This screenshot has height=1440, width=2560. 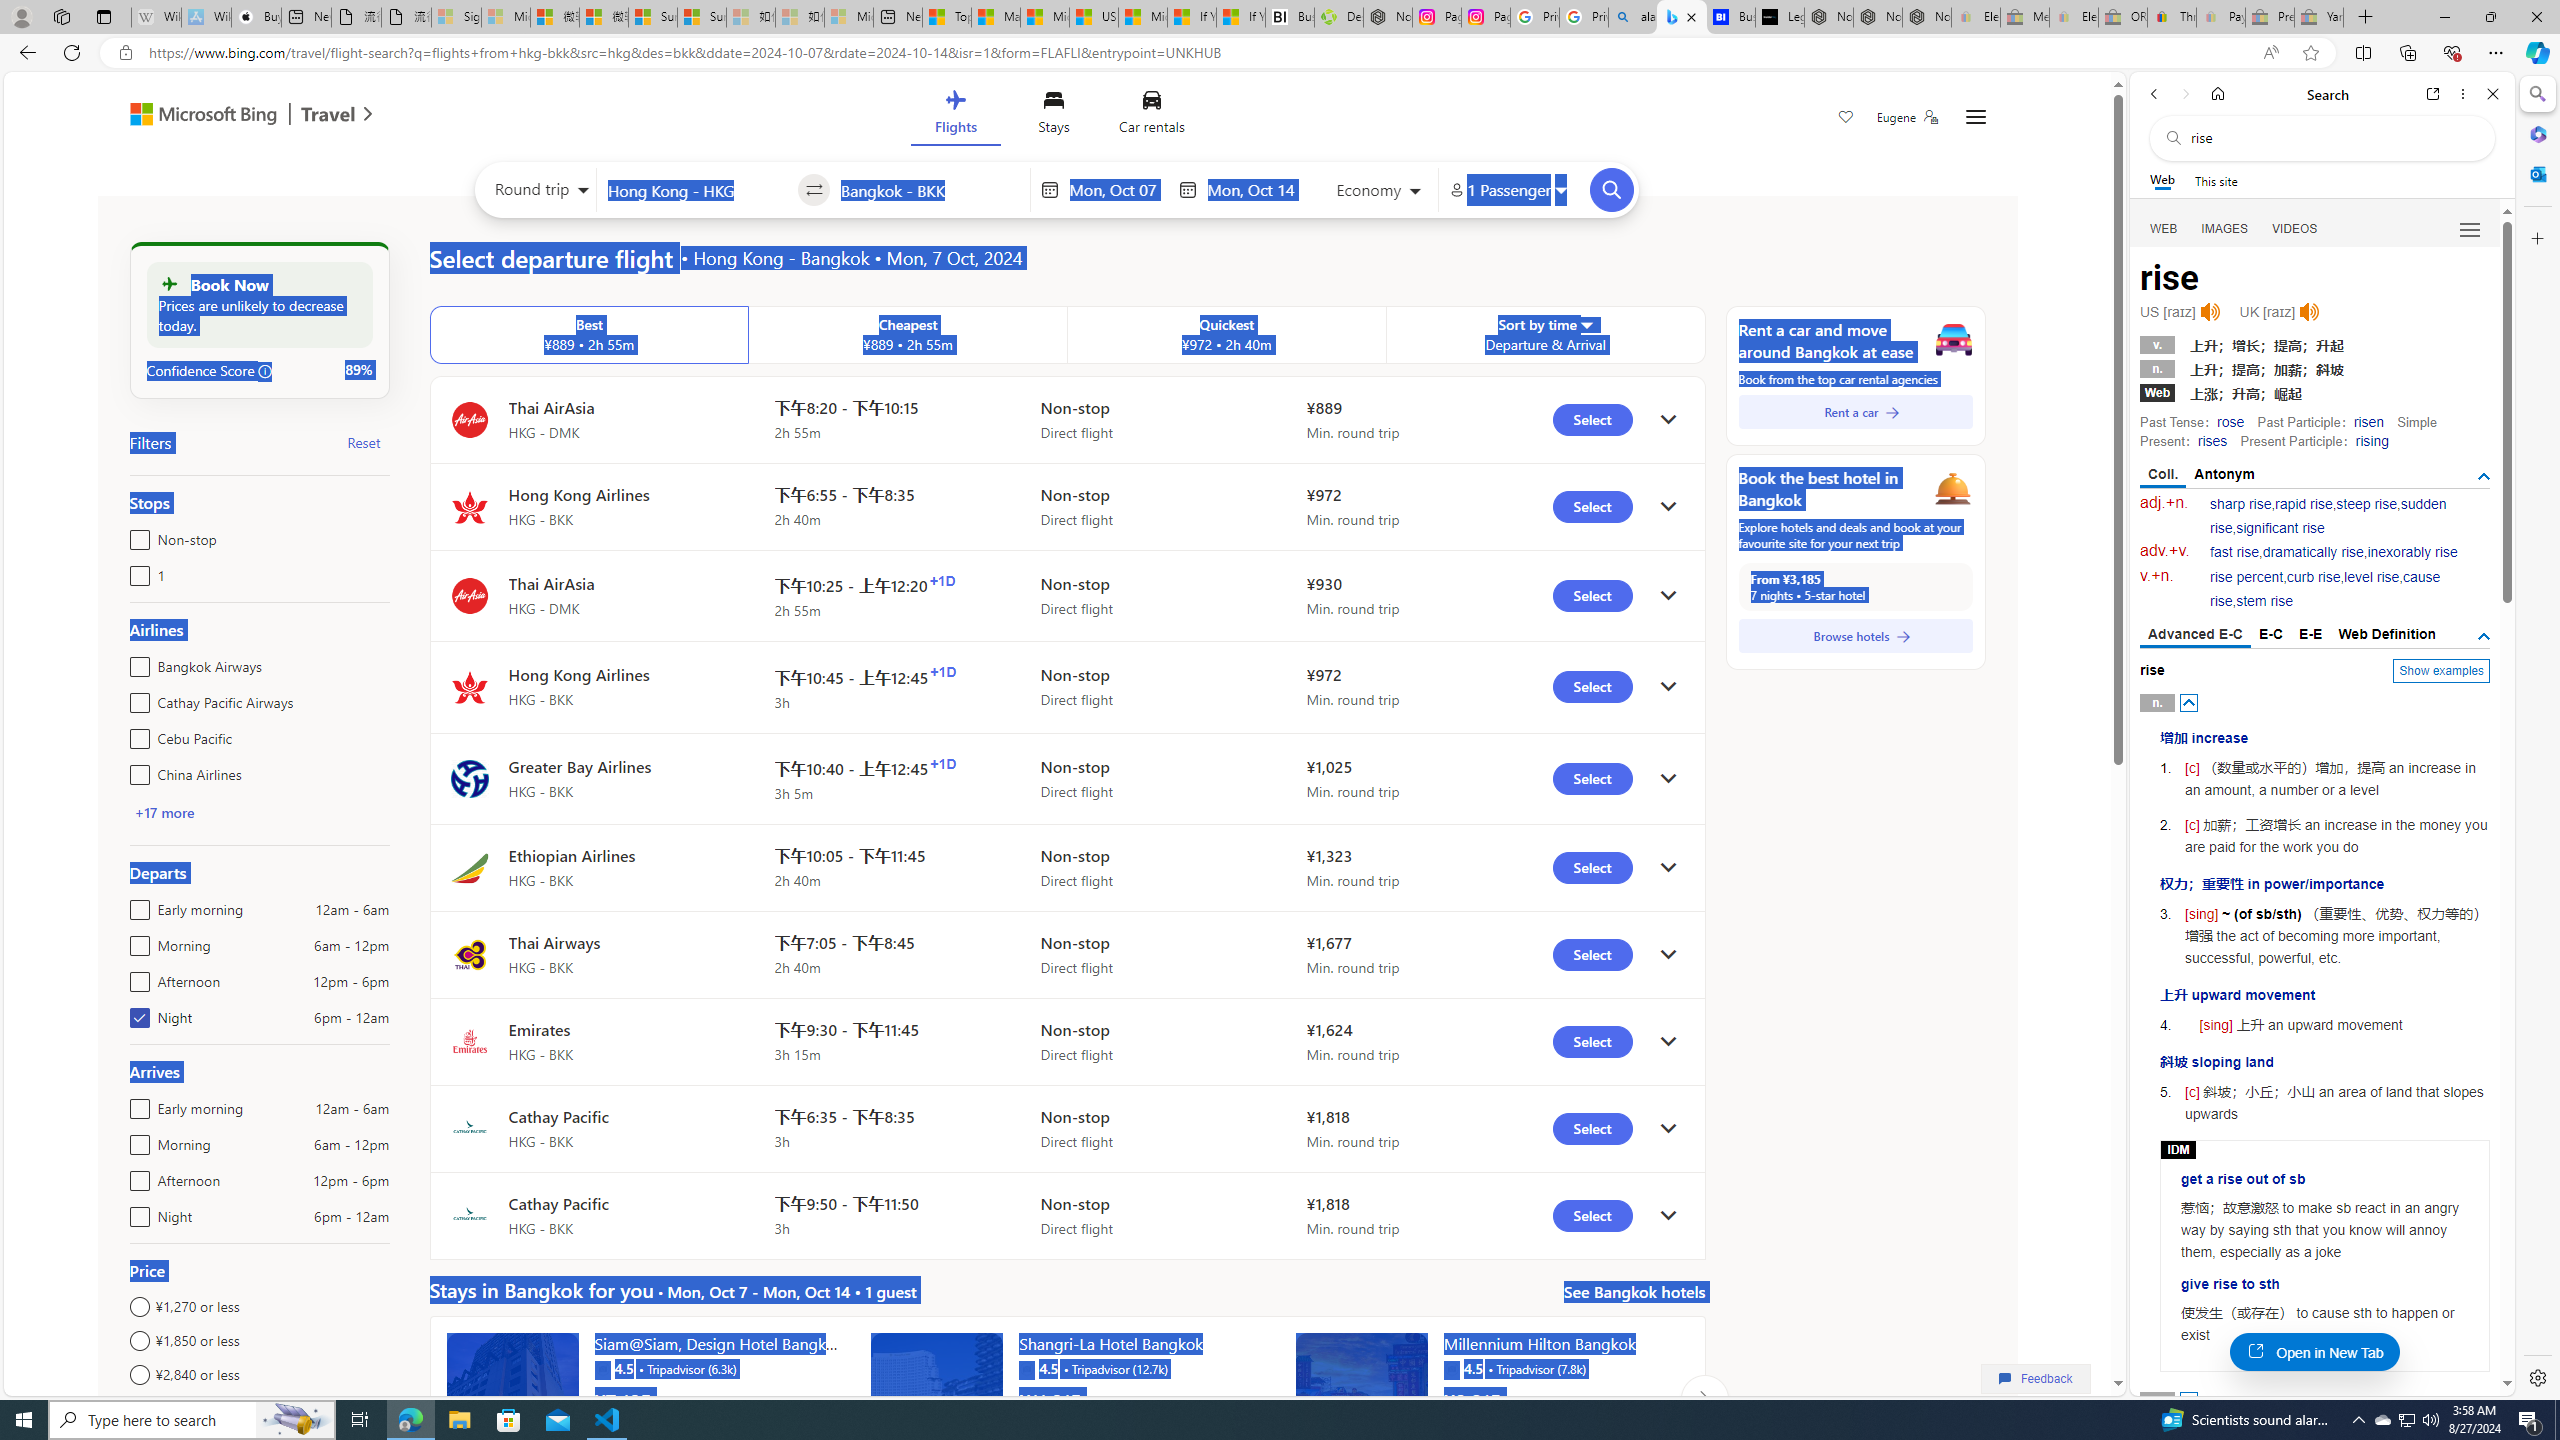 What do you see at coordinates (455, 17) in the screenshot?
I see `Sign in to your Microsoft account - Sleeping` at bounding box center [455, 17].